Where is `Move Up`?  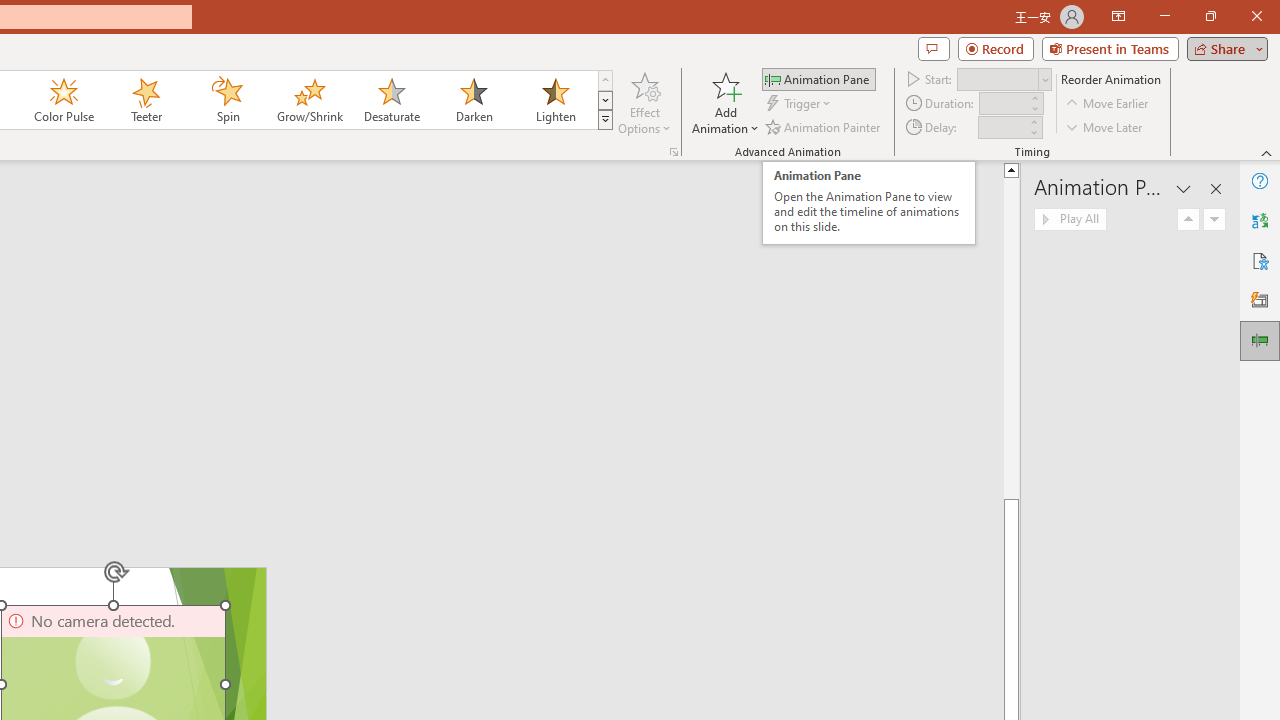
Move Up is located at coordinates (1188, 220).